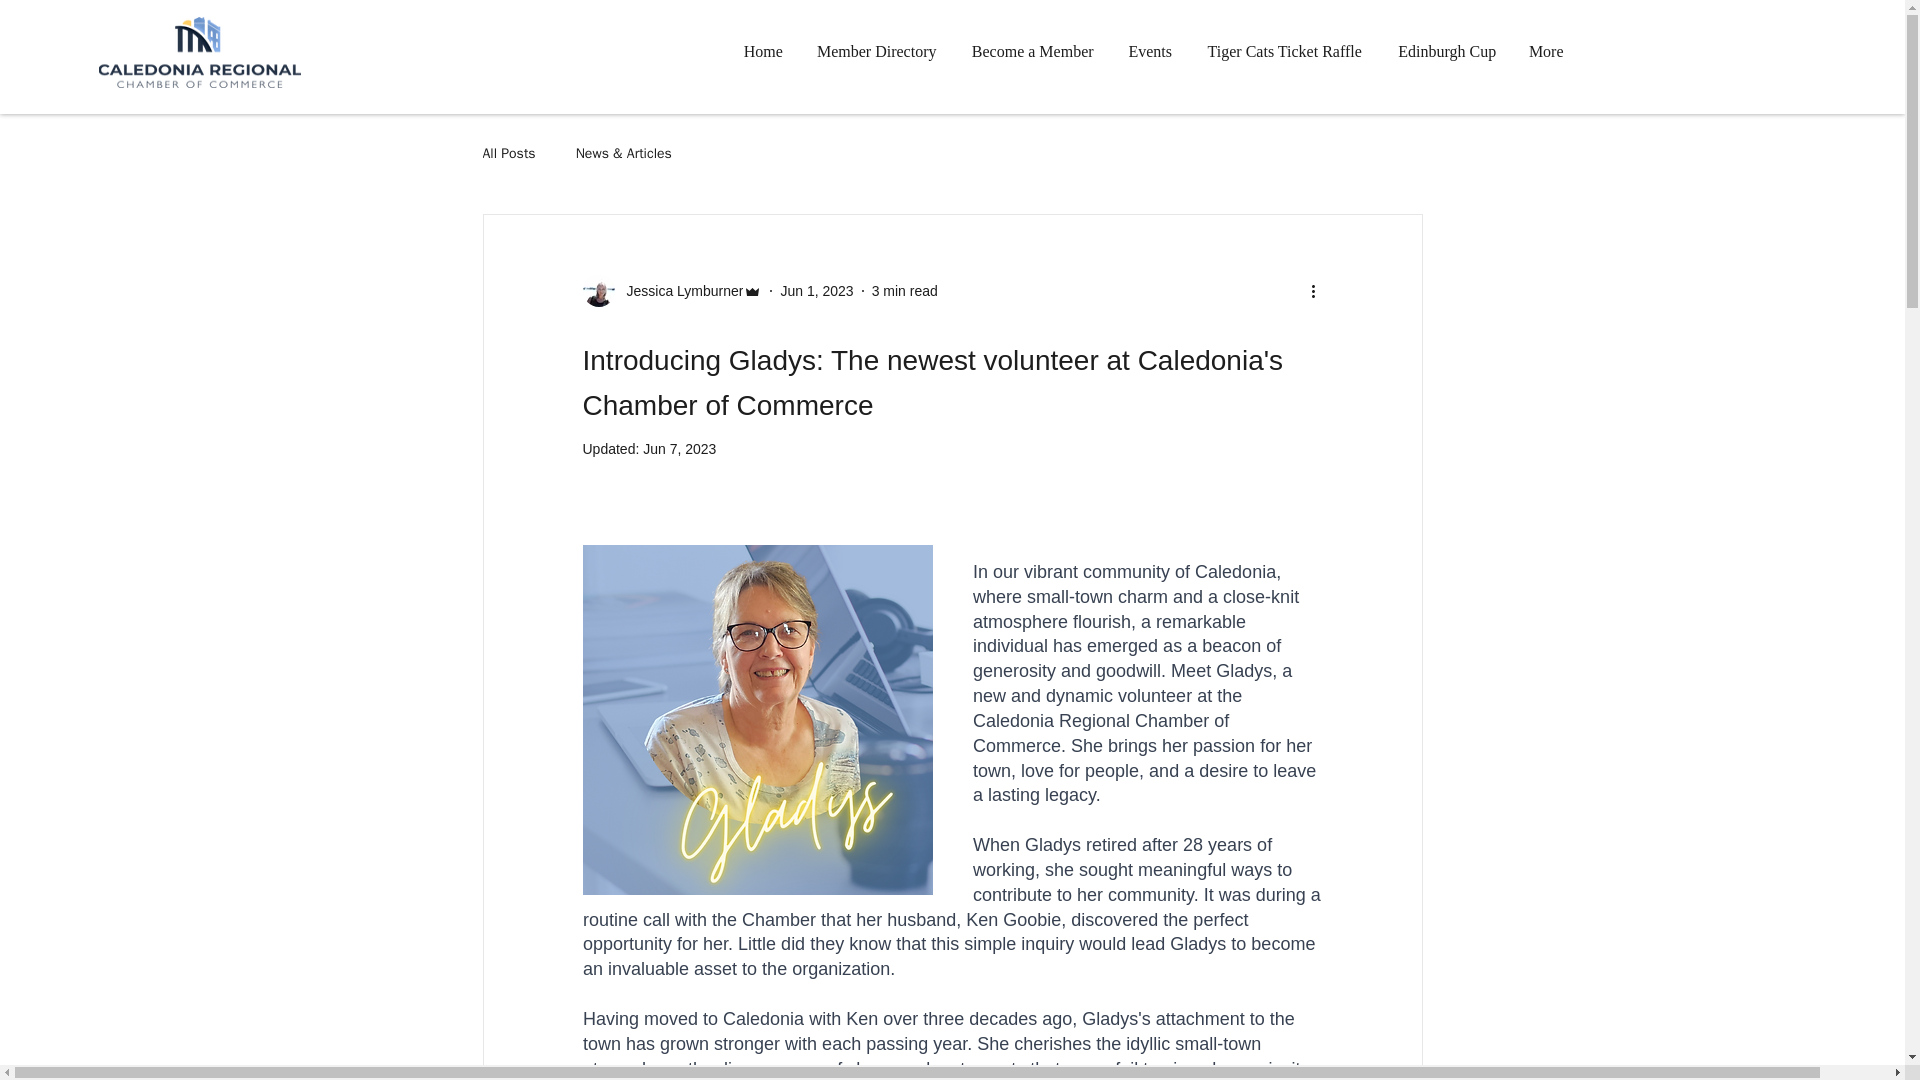  Describe the element at coordinates (764, 52) in the screenshot. I see `Home` at that location.